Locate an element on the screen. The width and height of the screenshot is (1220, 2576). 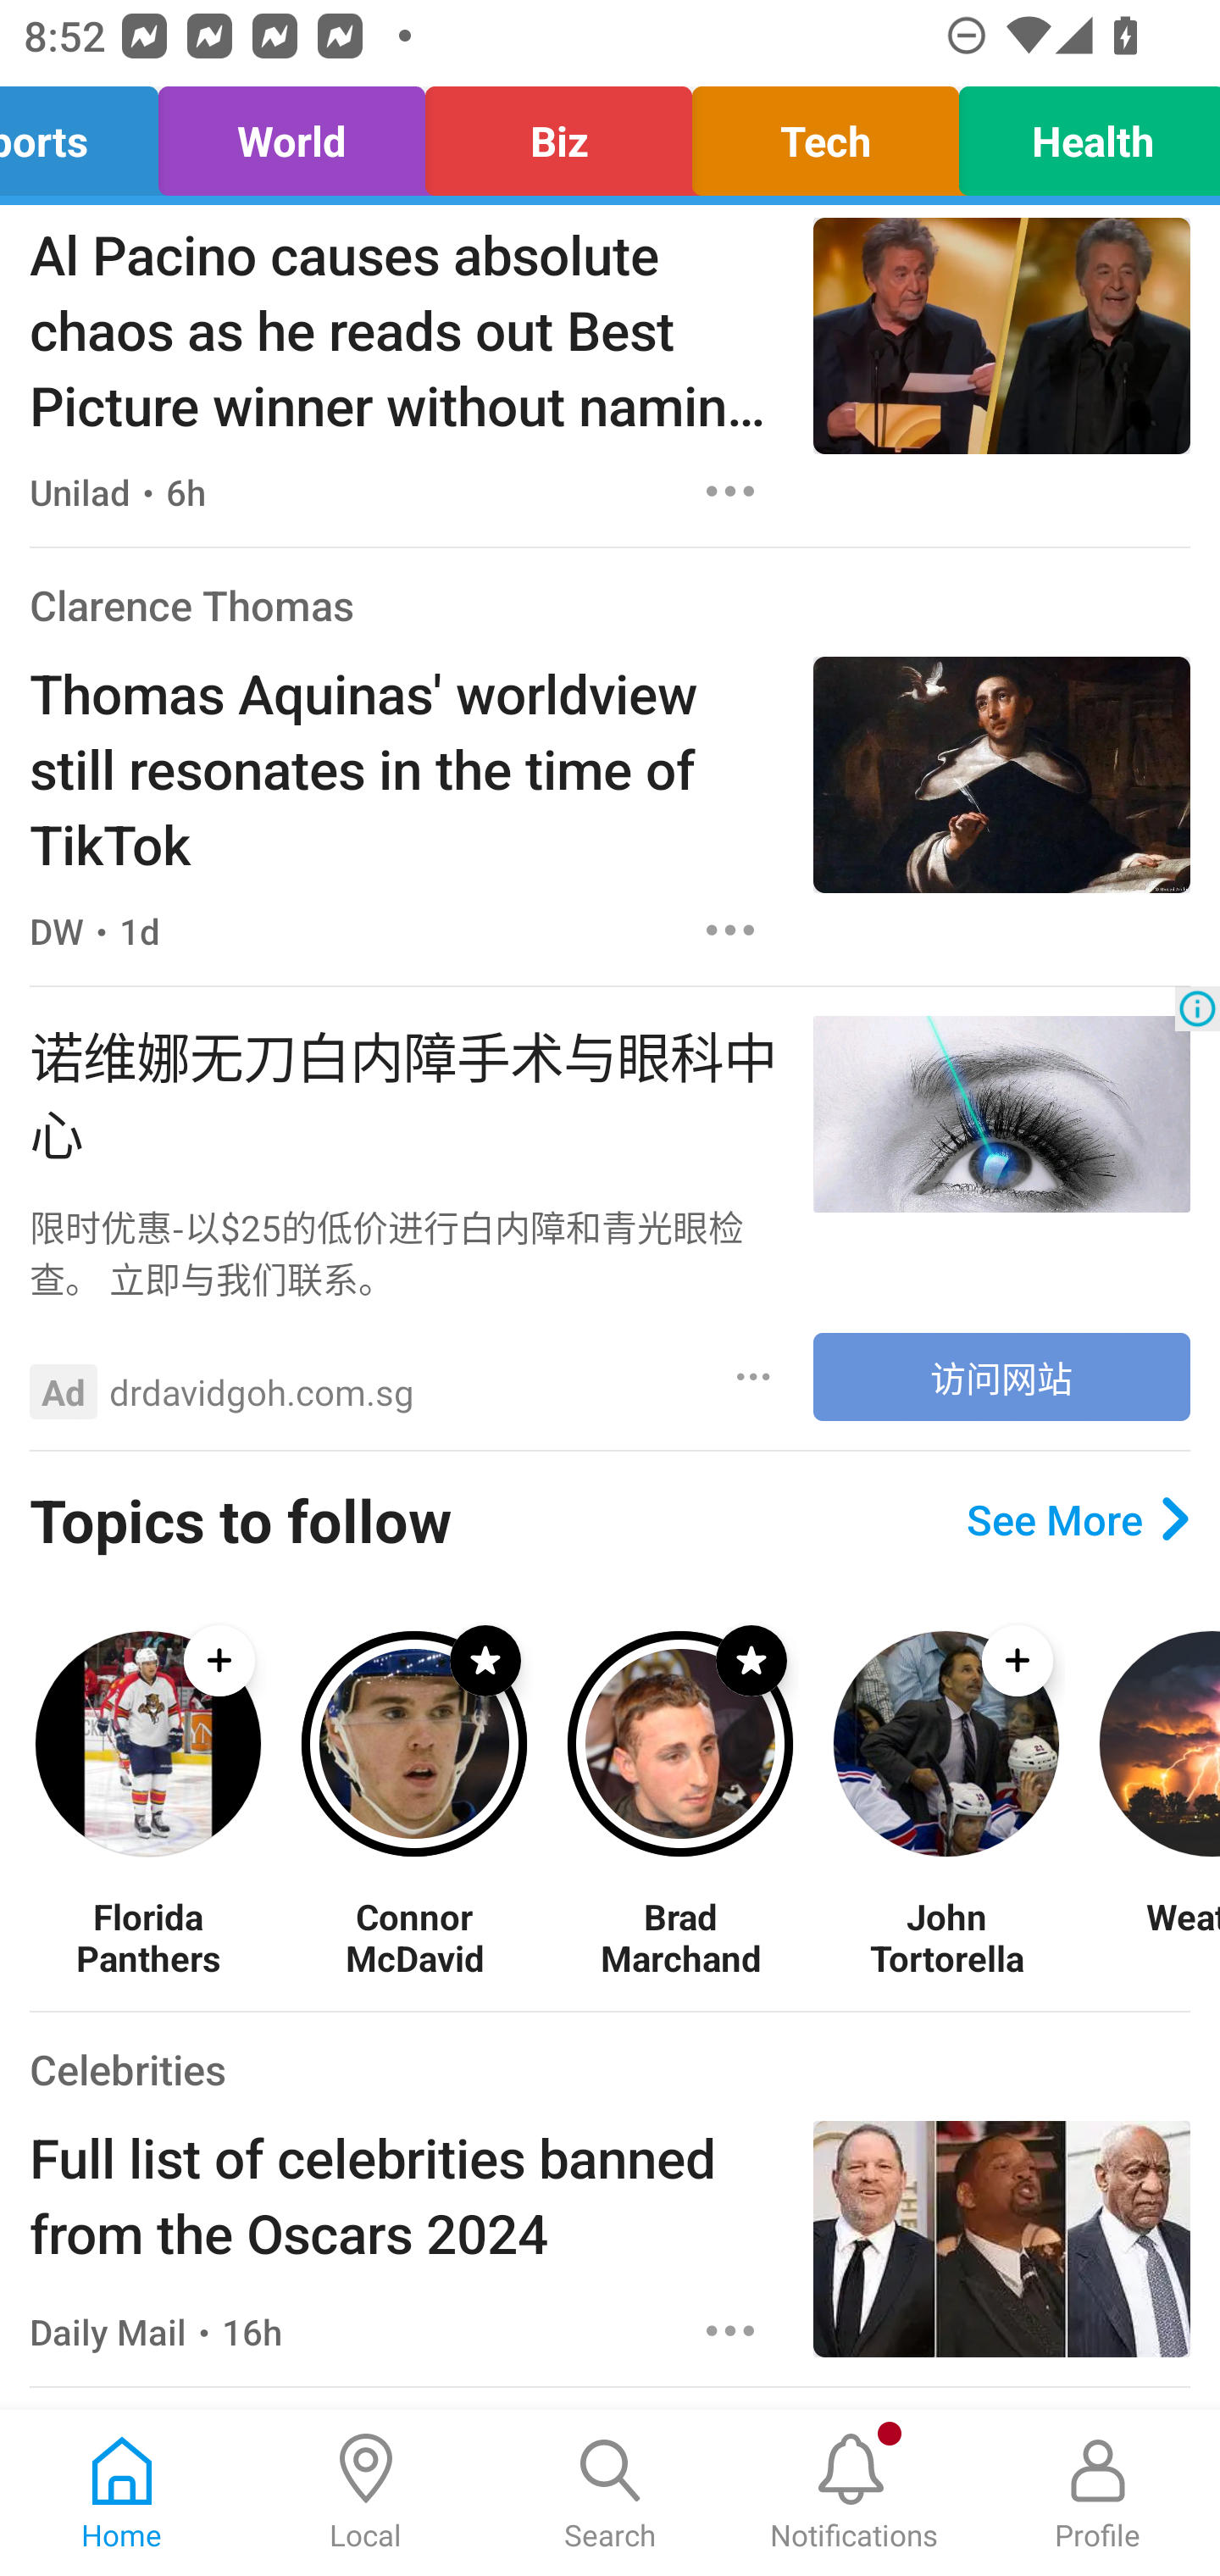
World is located at coordinates (291, 134).